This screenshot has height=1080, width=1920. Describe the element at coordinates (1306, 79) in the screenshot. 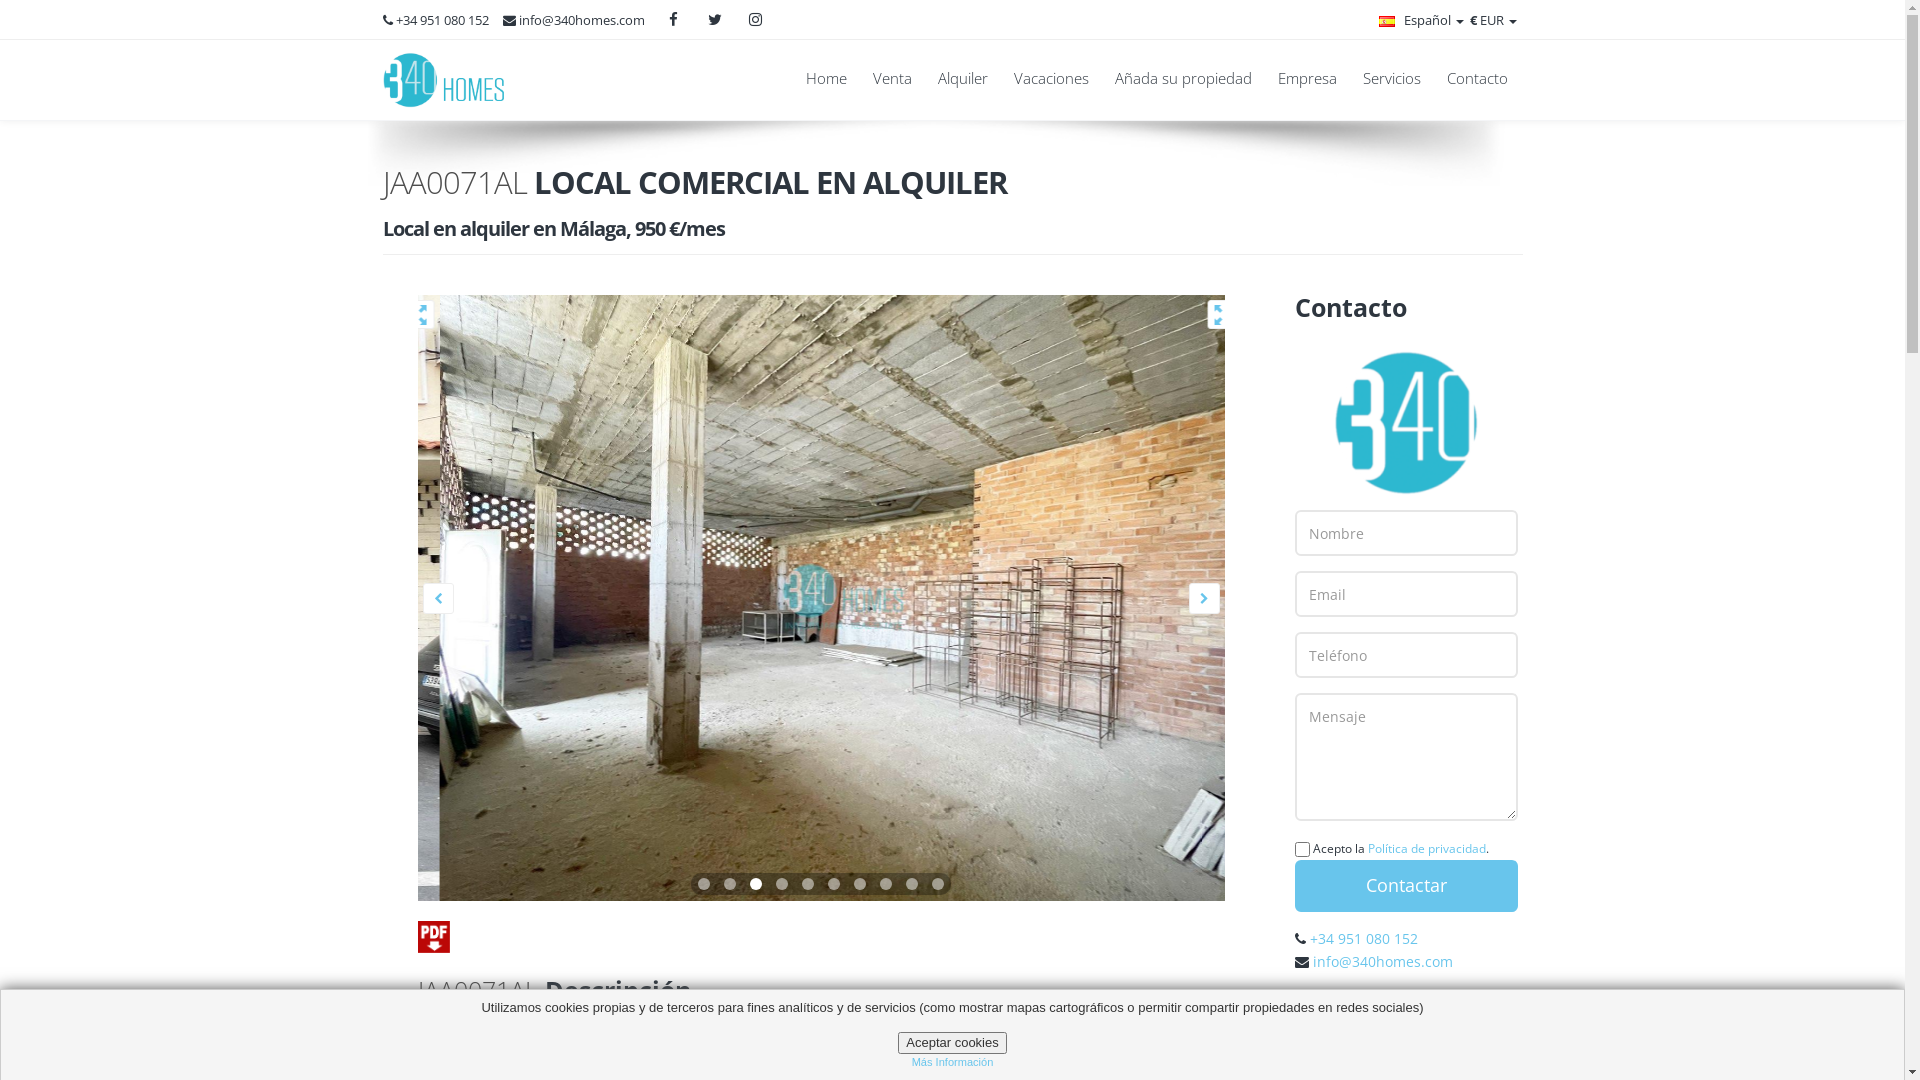

I see `Empresa` at that location.